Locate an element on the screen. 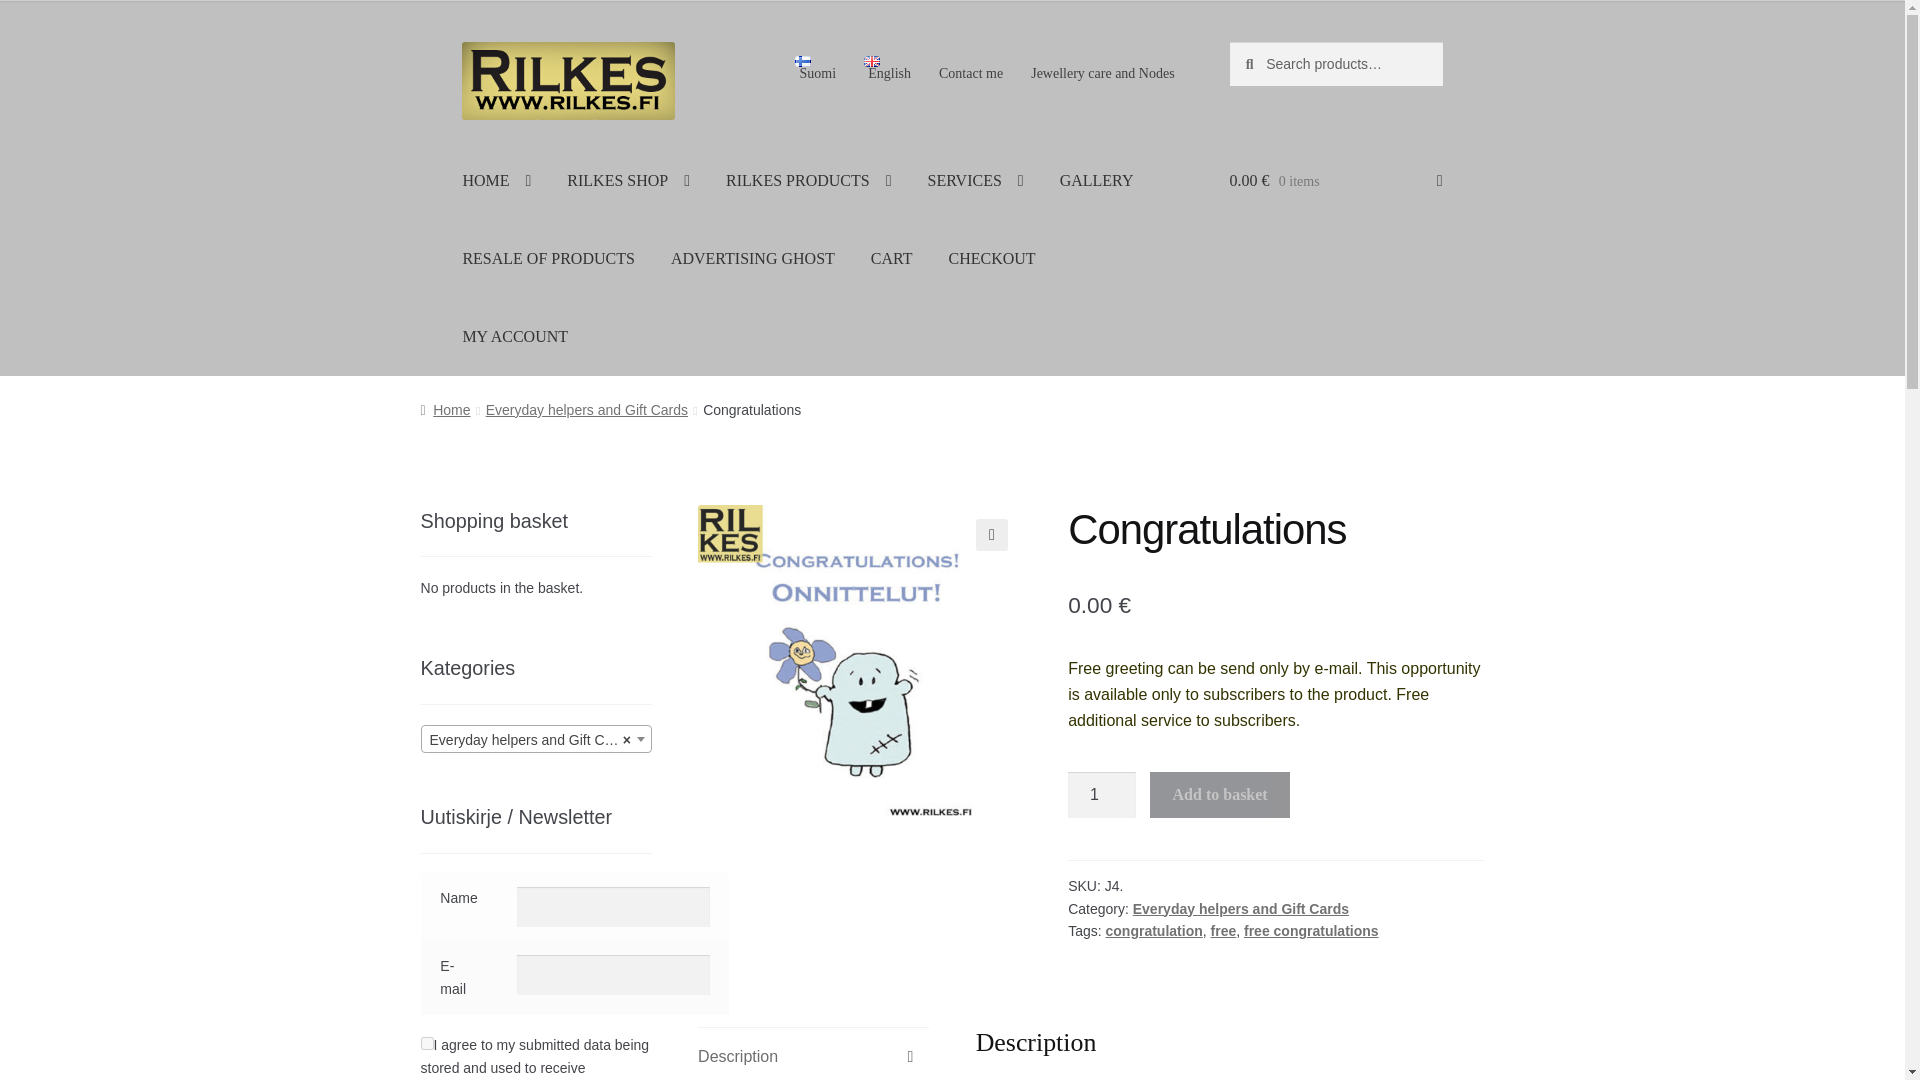 The width and height of the screenshot is (1920, 1080). HOME is located at coordinates (496, 180).